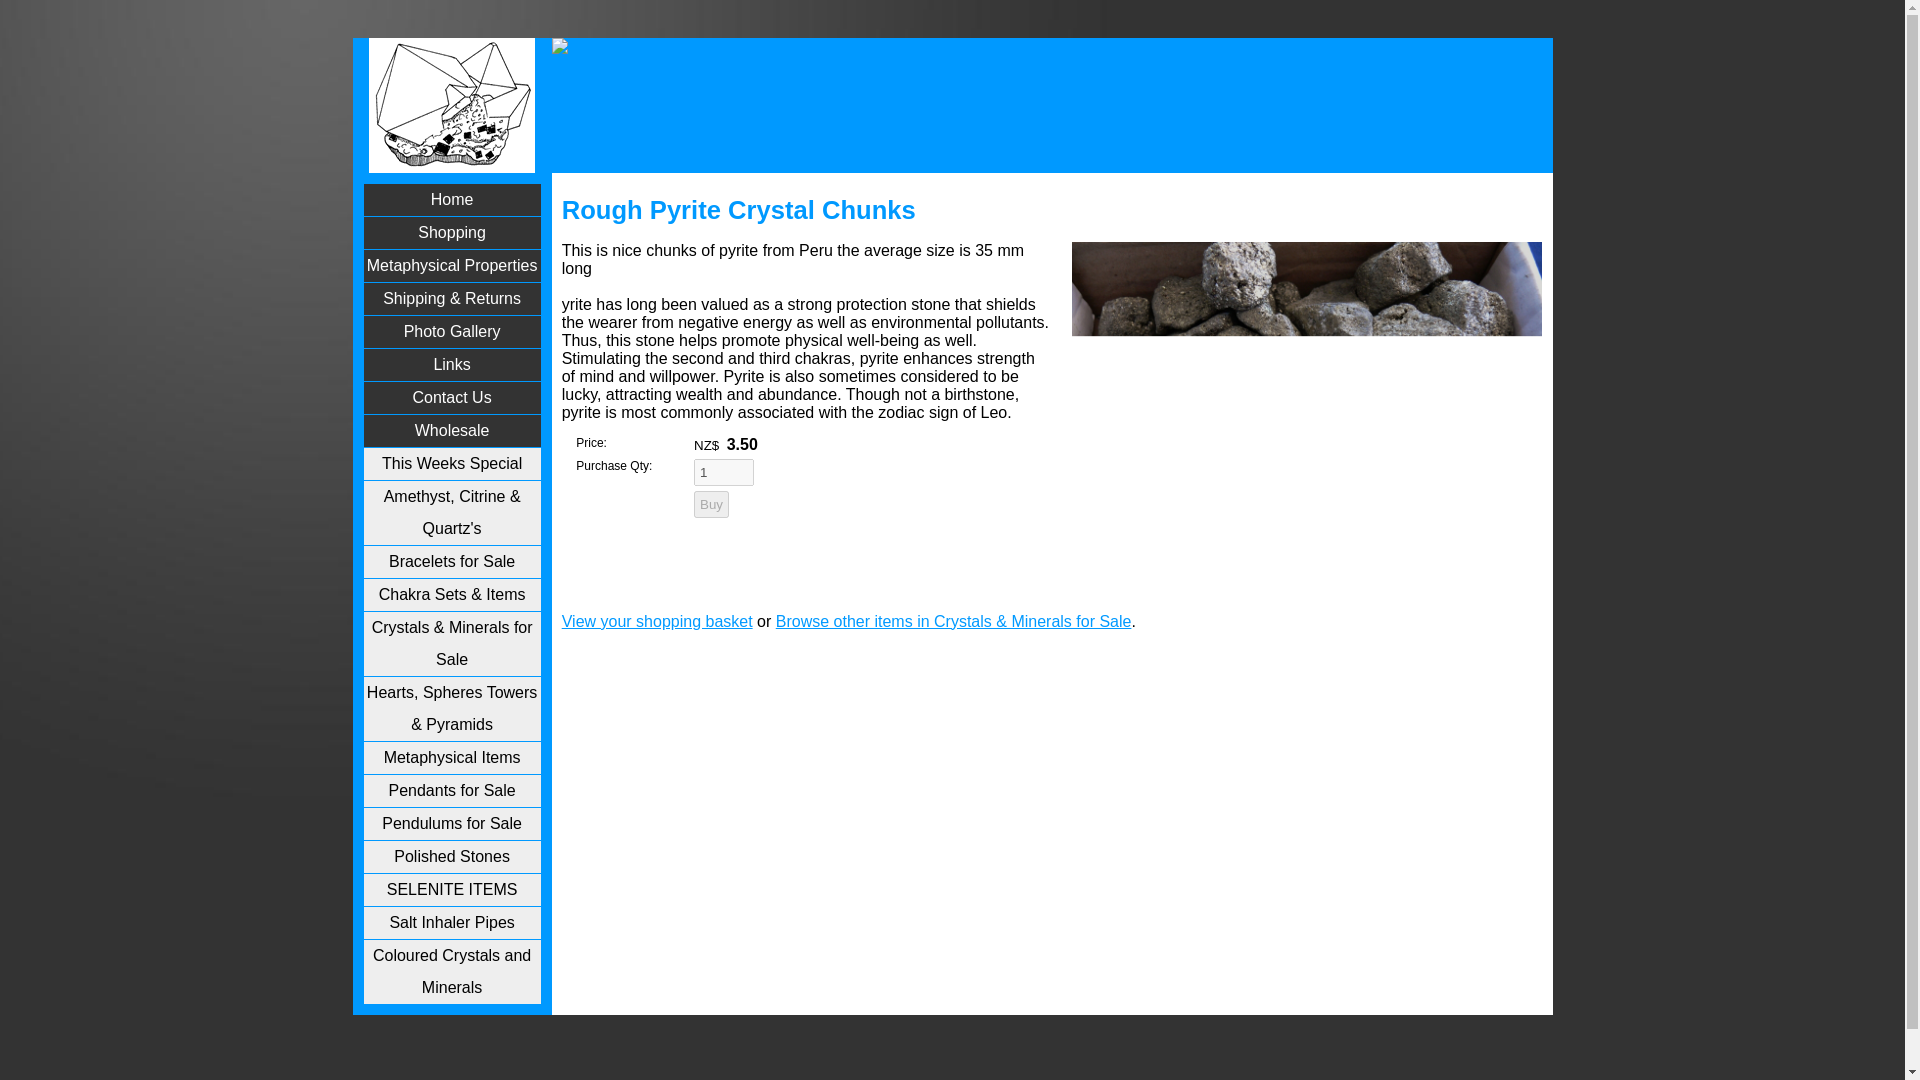  Describe the element at coordinates (452, 430) in the screenshot. I see `Wholesale` at that location.